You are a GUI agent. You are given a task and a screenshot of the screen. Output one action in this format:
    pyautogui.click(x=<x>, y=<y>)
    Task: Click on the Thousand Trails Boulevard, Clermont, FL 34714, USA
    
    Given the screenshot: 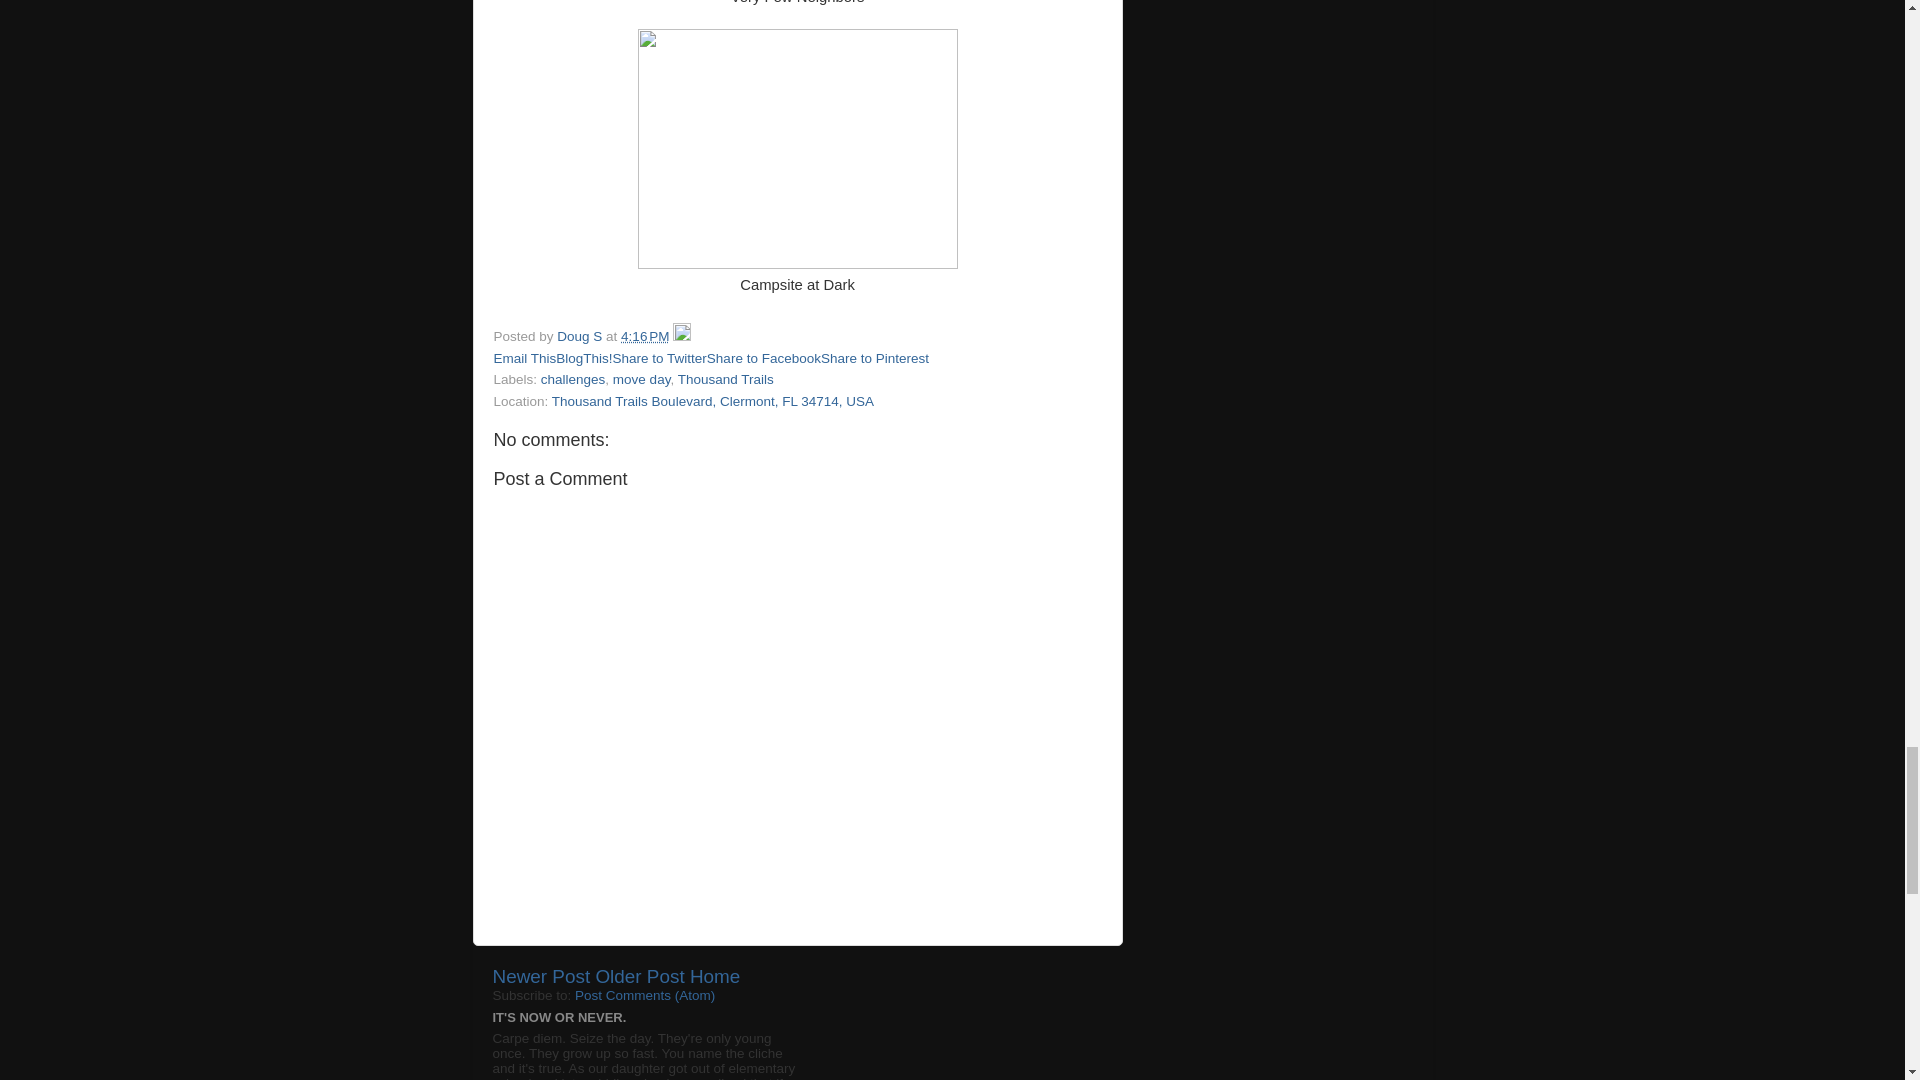 What is the action you would take?
    pyautogui.click(x=712, y=402)
    